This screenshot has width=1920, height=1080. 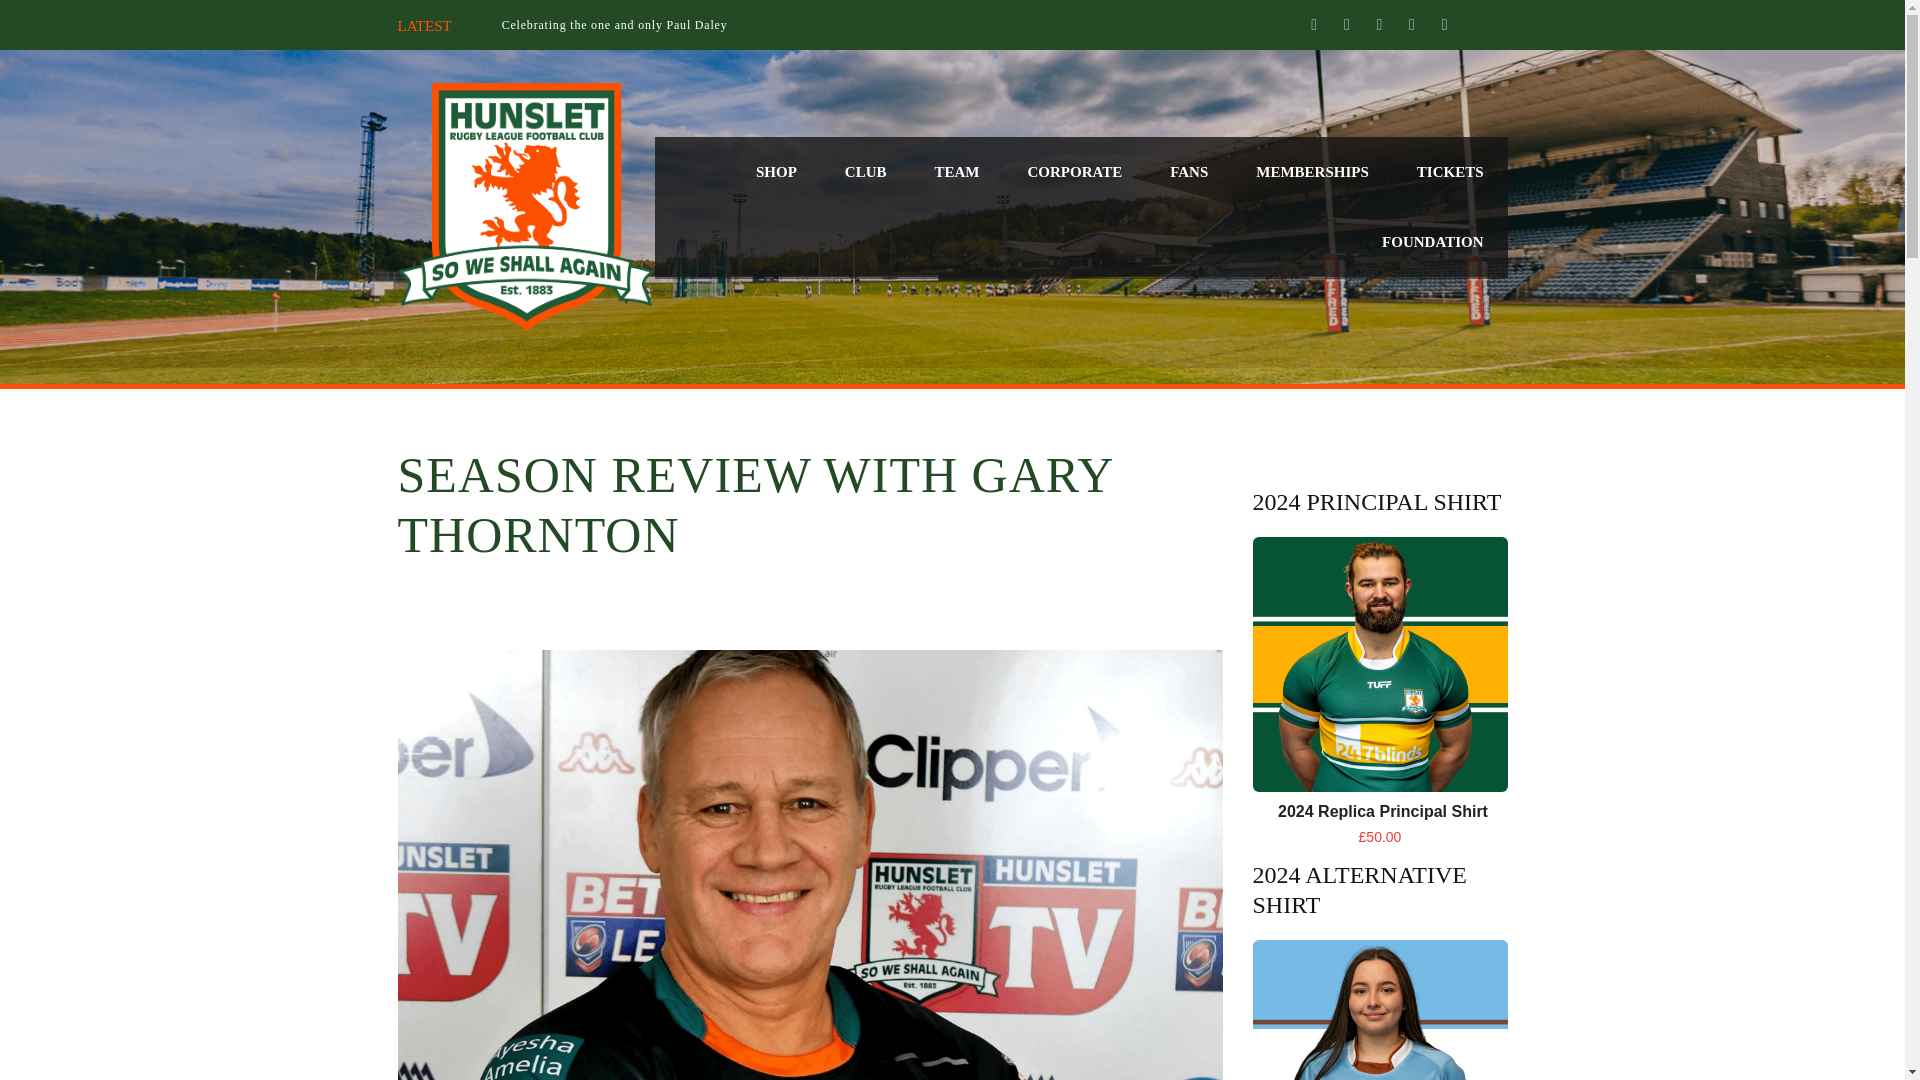 I want to click on TEAM, so click(x=956, y=172).